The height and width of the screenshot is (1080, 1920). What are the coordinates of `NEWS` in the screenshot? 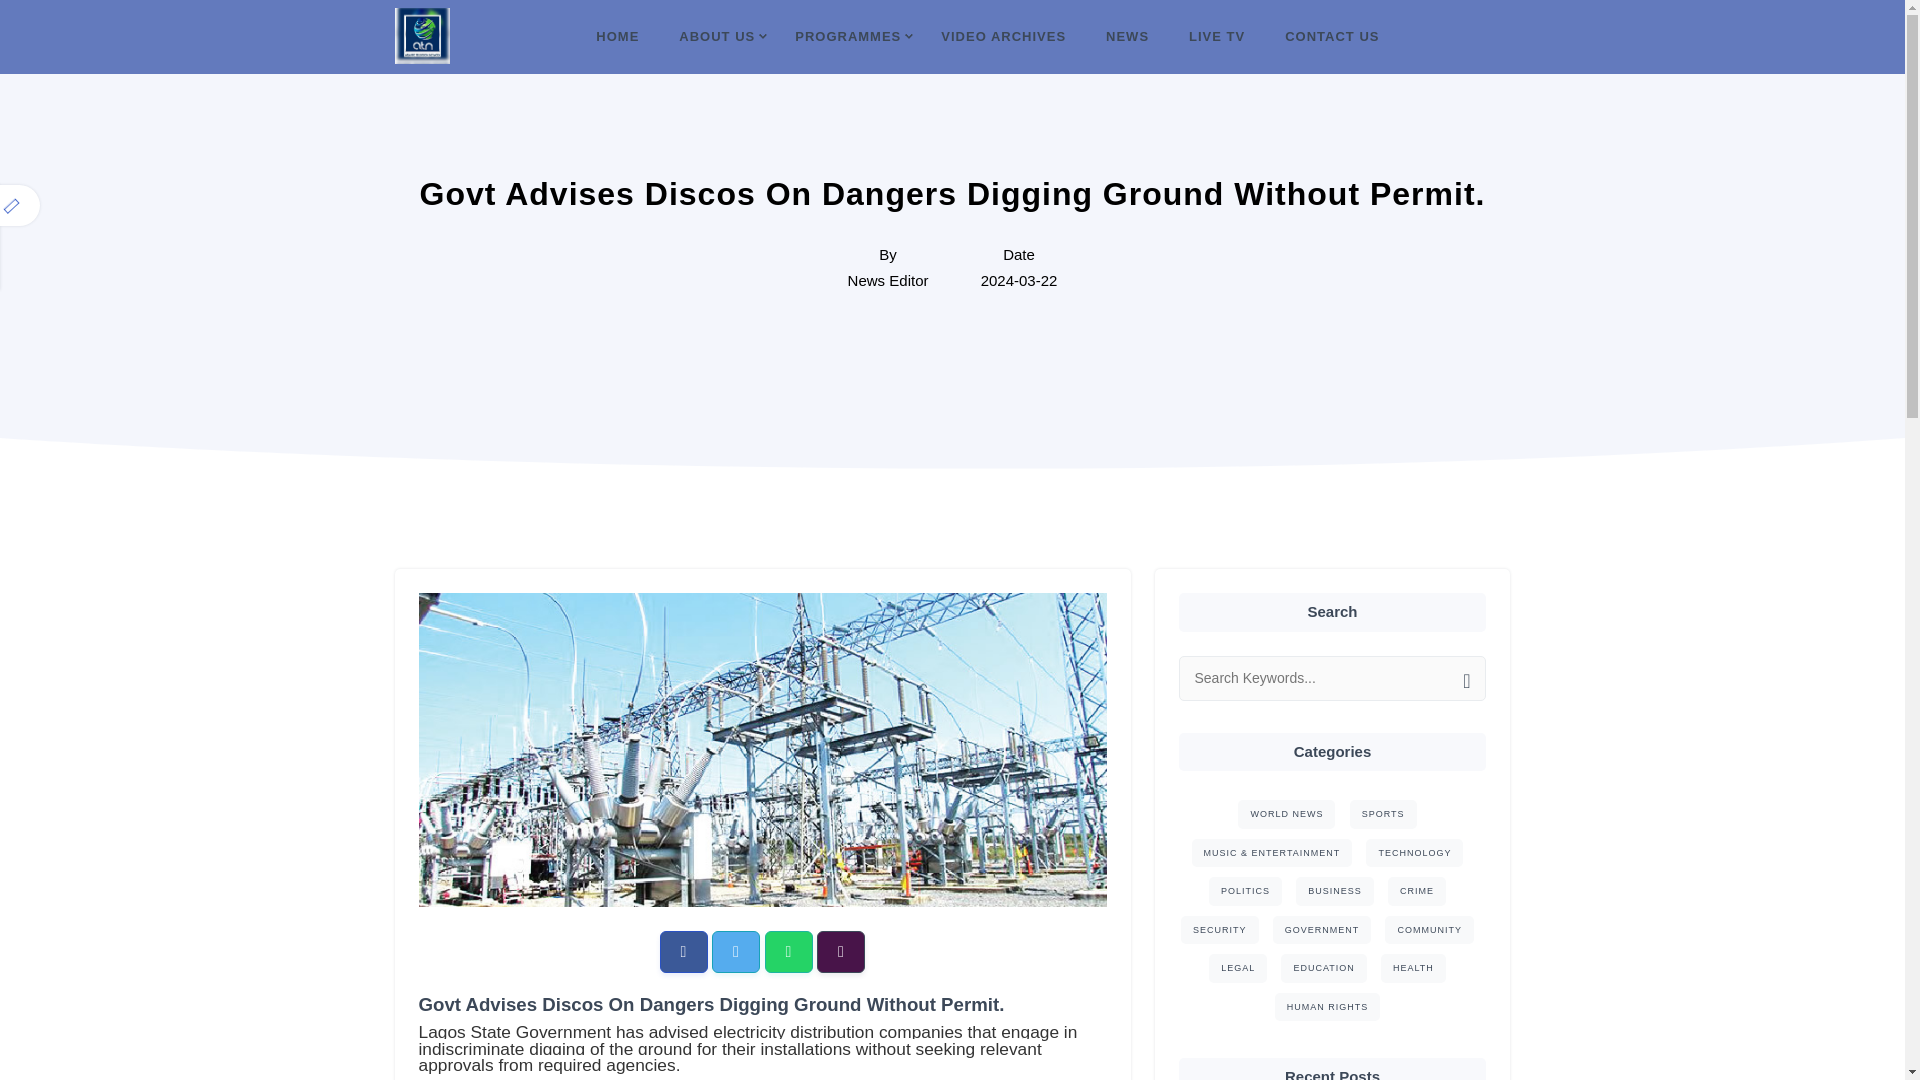 It's located at (1128, 37).